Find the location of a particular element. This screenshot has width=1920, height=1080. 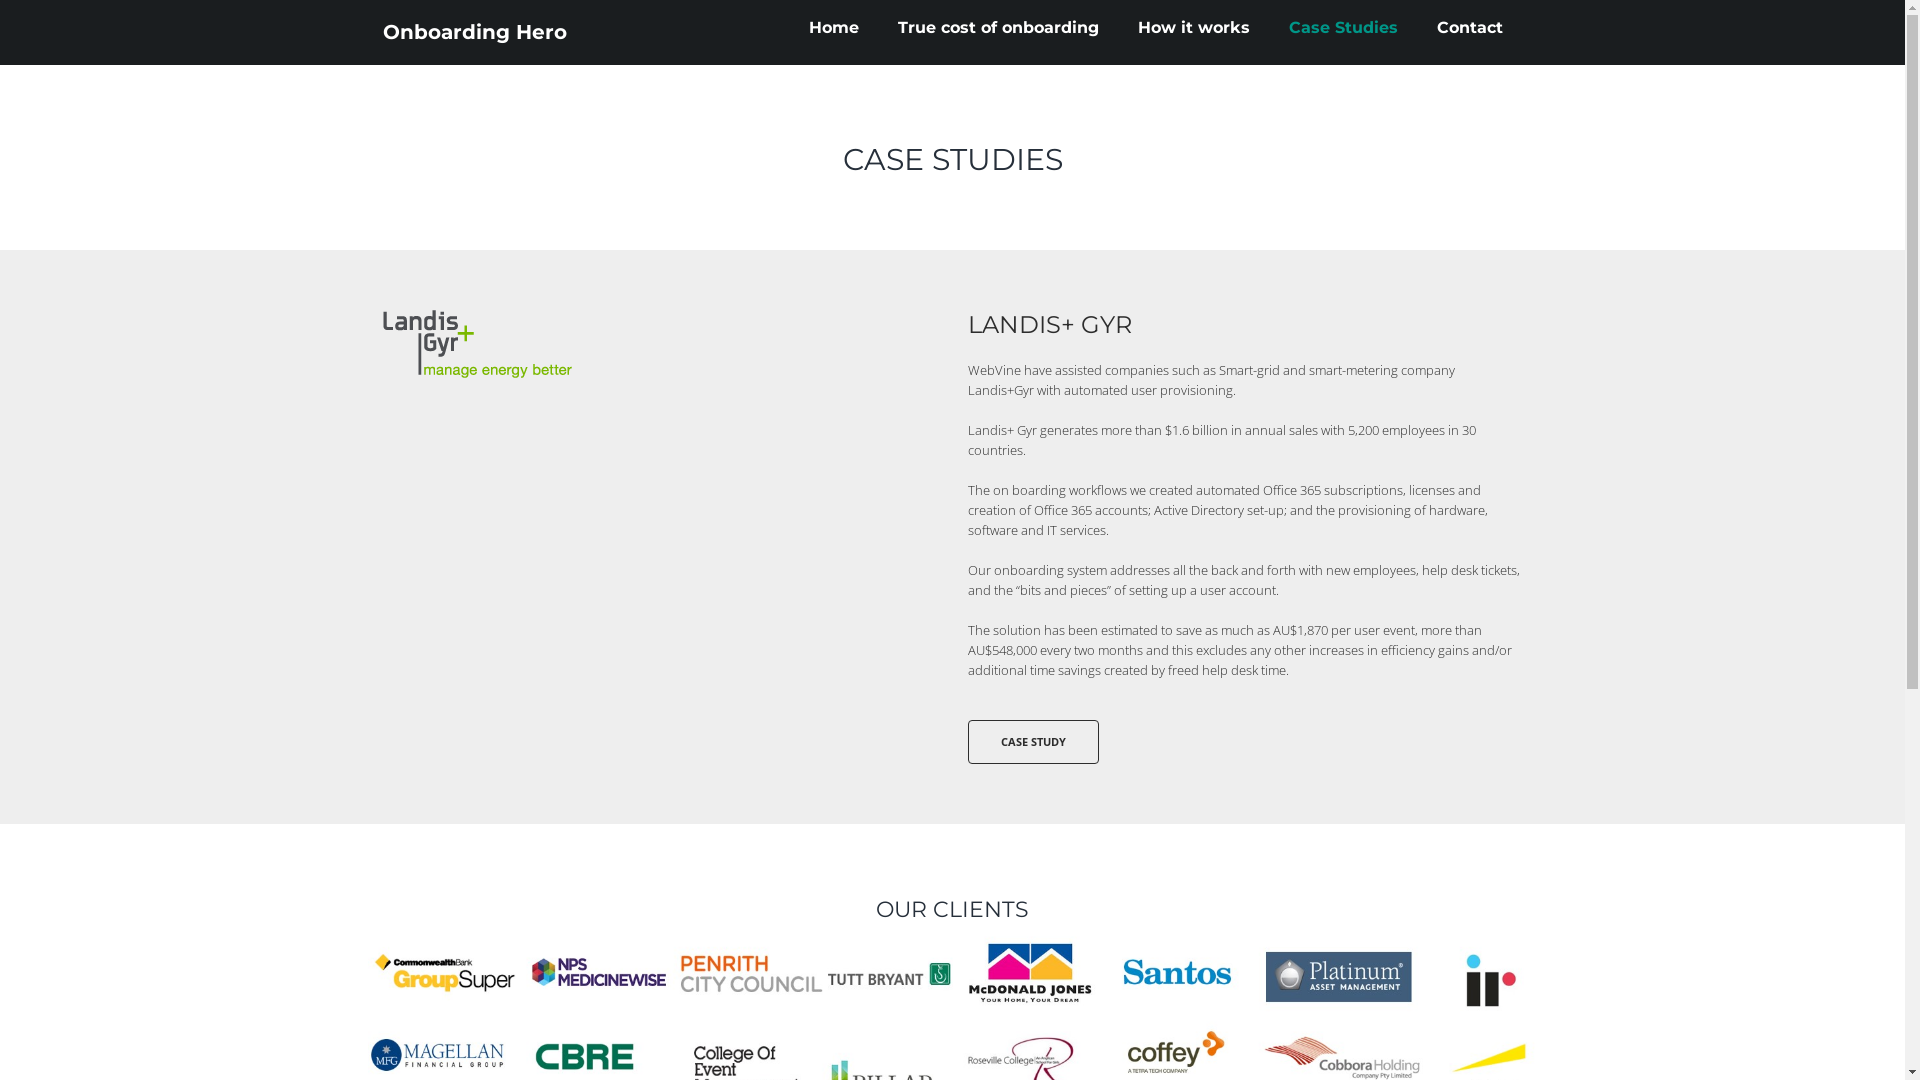

Contact is located at coordinates (1469, 28).